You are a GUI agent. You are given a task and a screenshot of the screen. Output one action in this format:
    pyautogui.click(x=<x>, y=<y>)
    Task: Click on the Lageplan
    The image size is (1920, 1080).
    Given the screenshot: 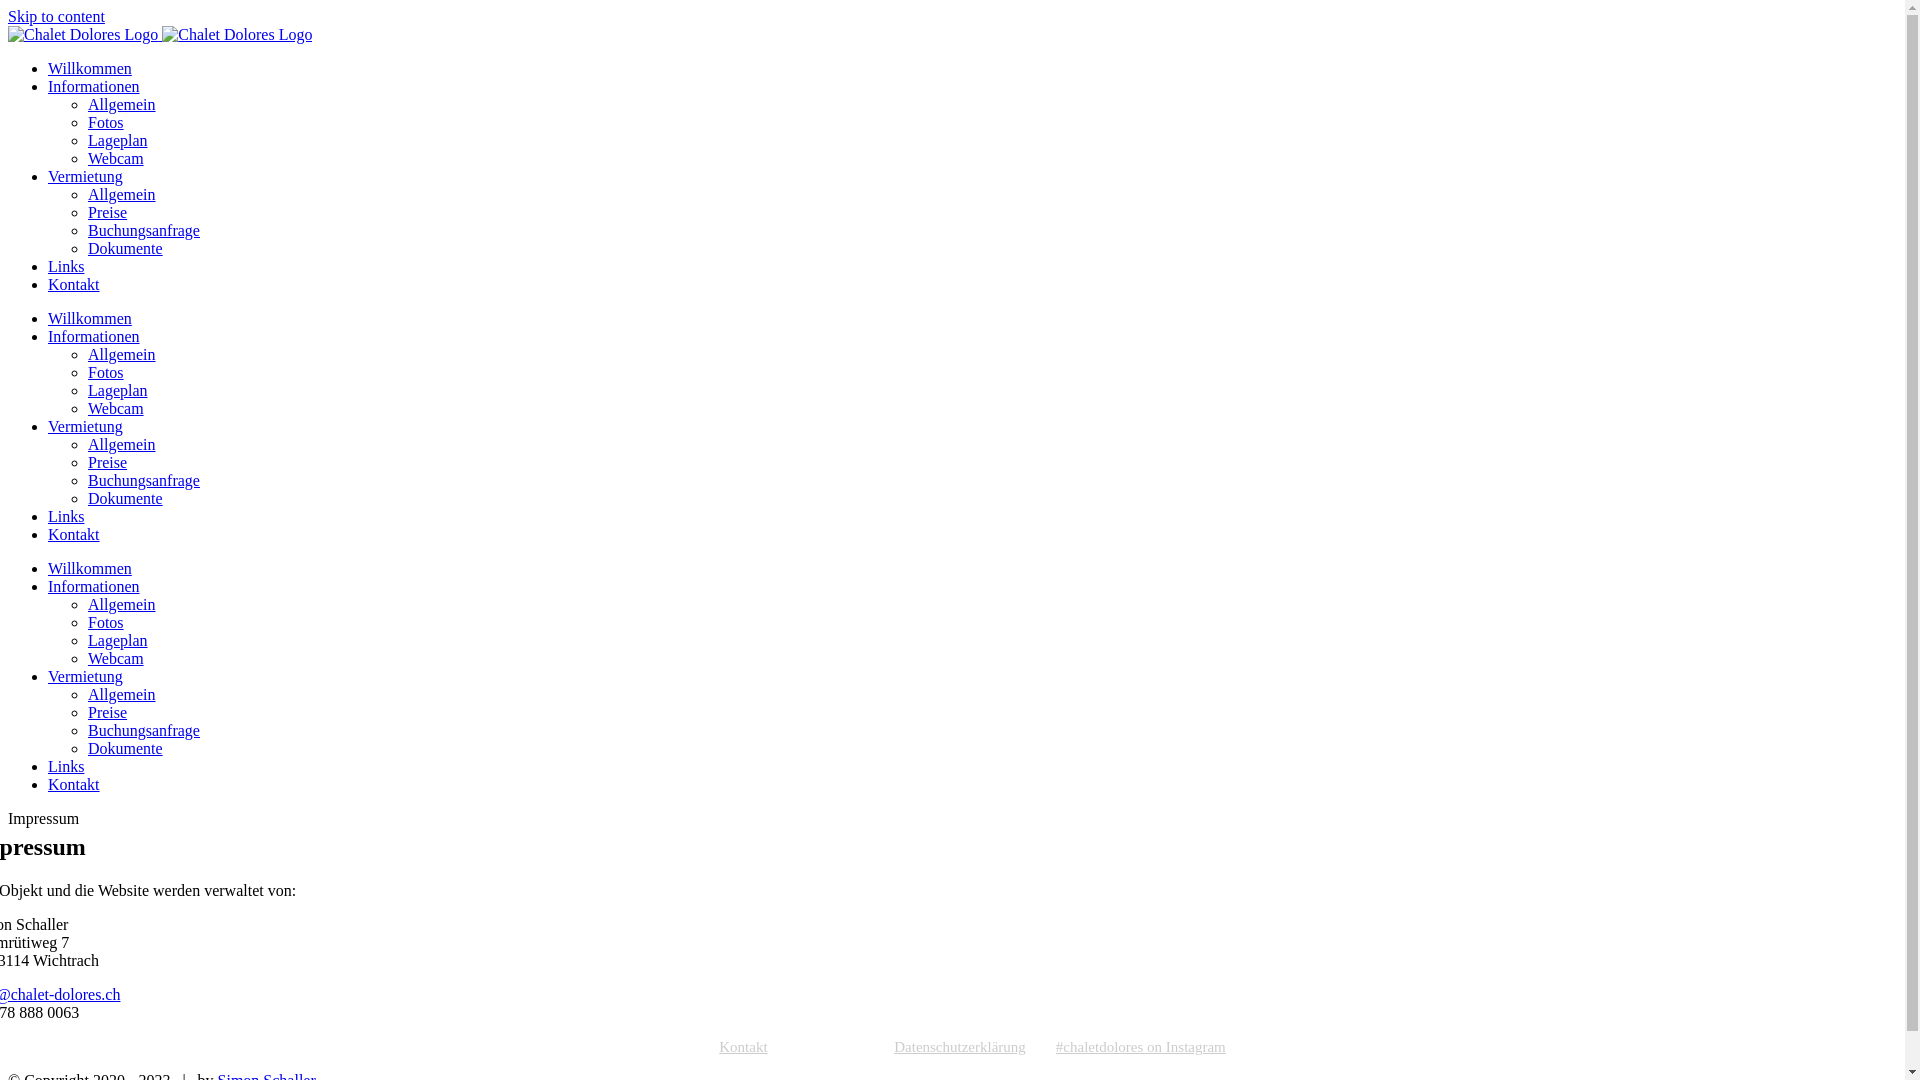 What is the action you would take?
    pyautogui.click(x=118, y=140)
    